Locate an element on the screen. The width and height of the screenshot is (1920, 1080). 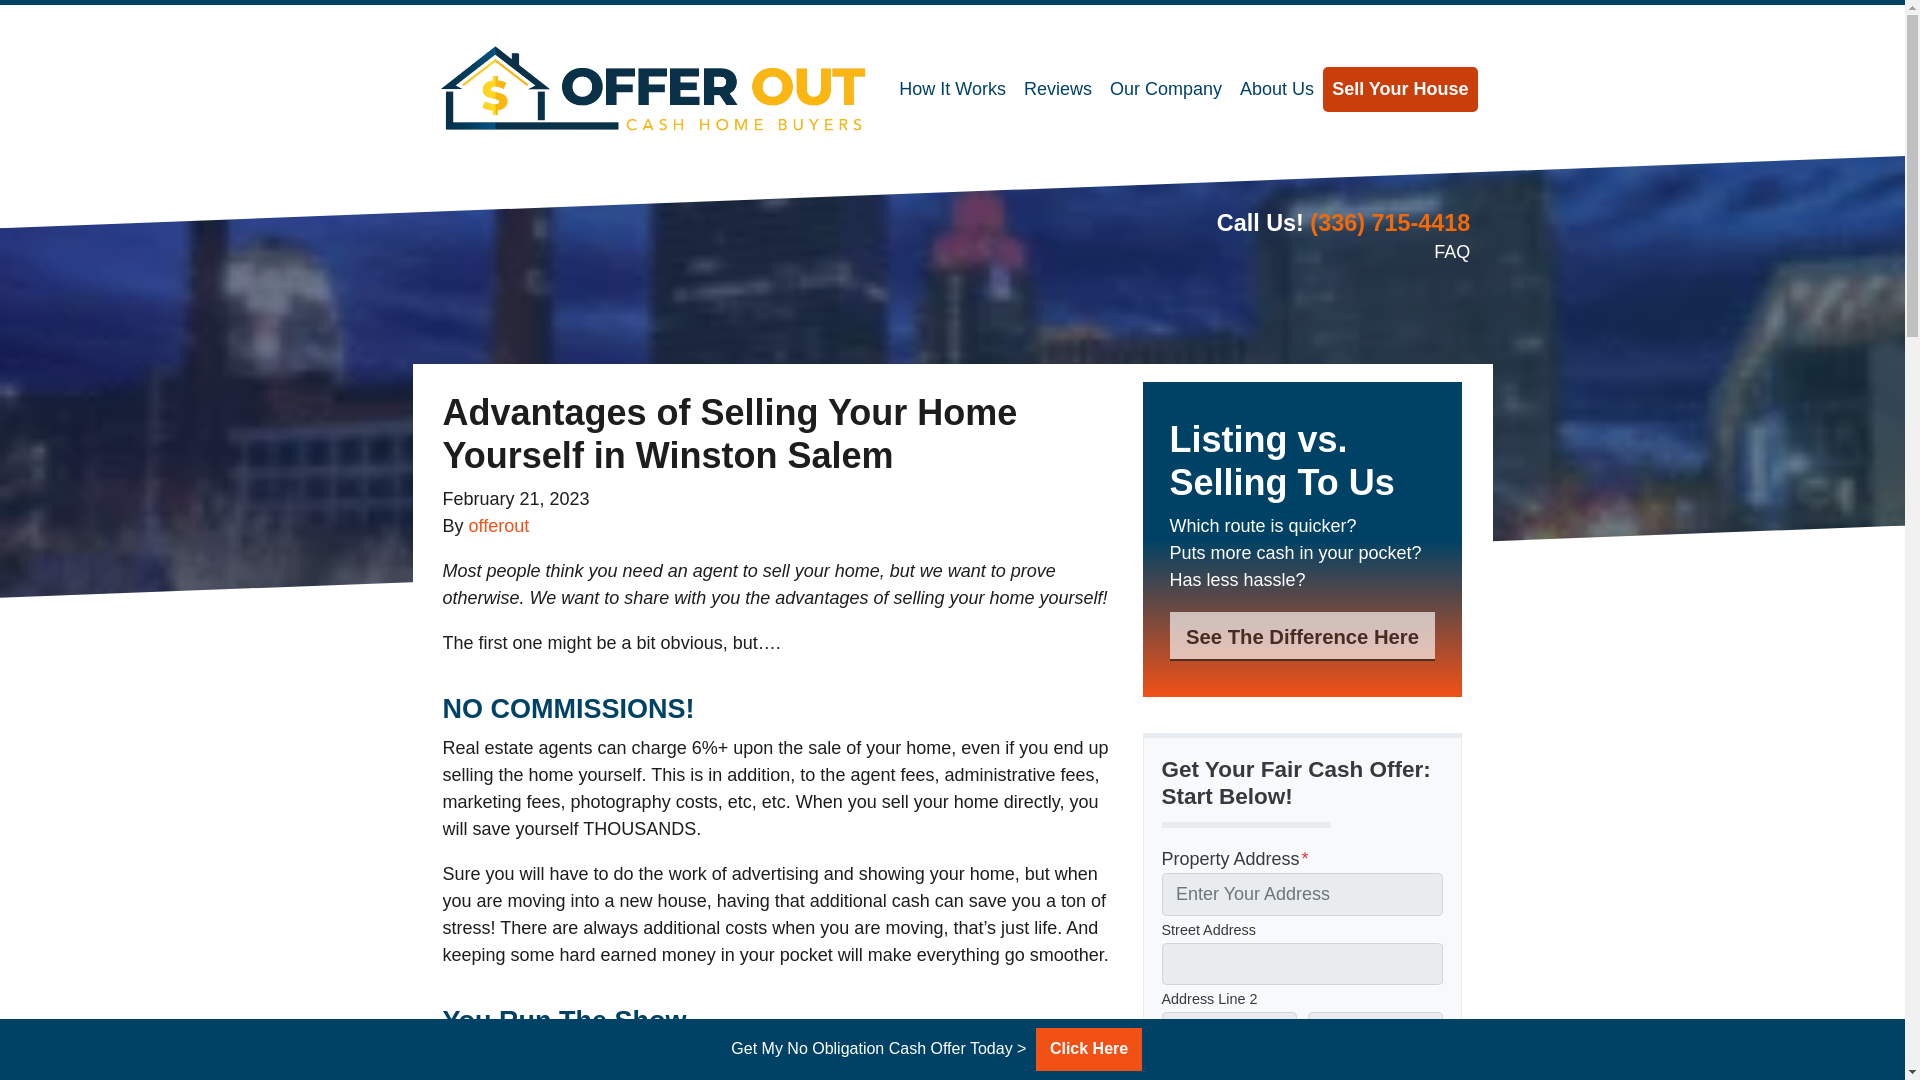
Our Company is located at coordinates (1165, 89).